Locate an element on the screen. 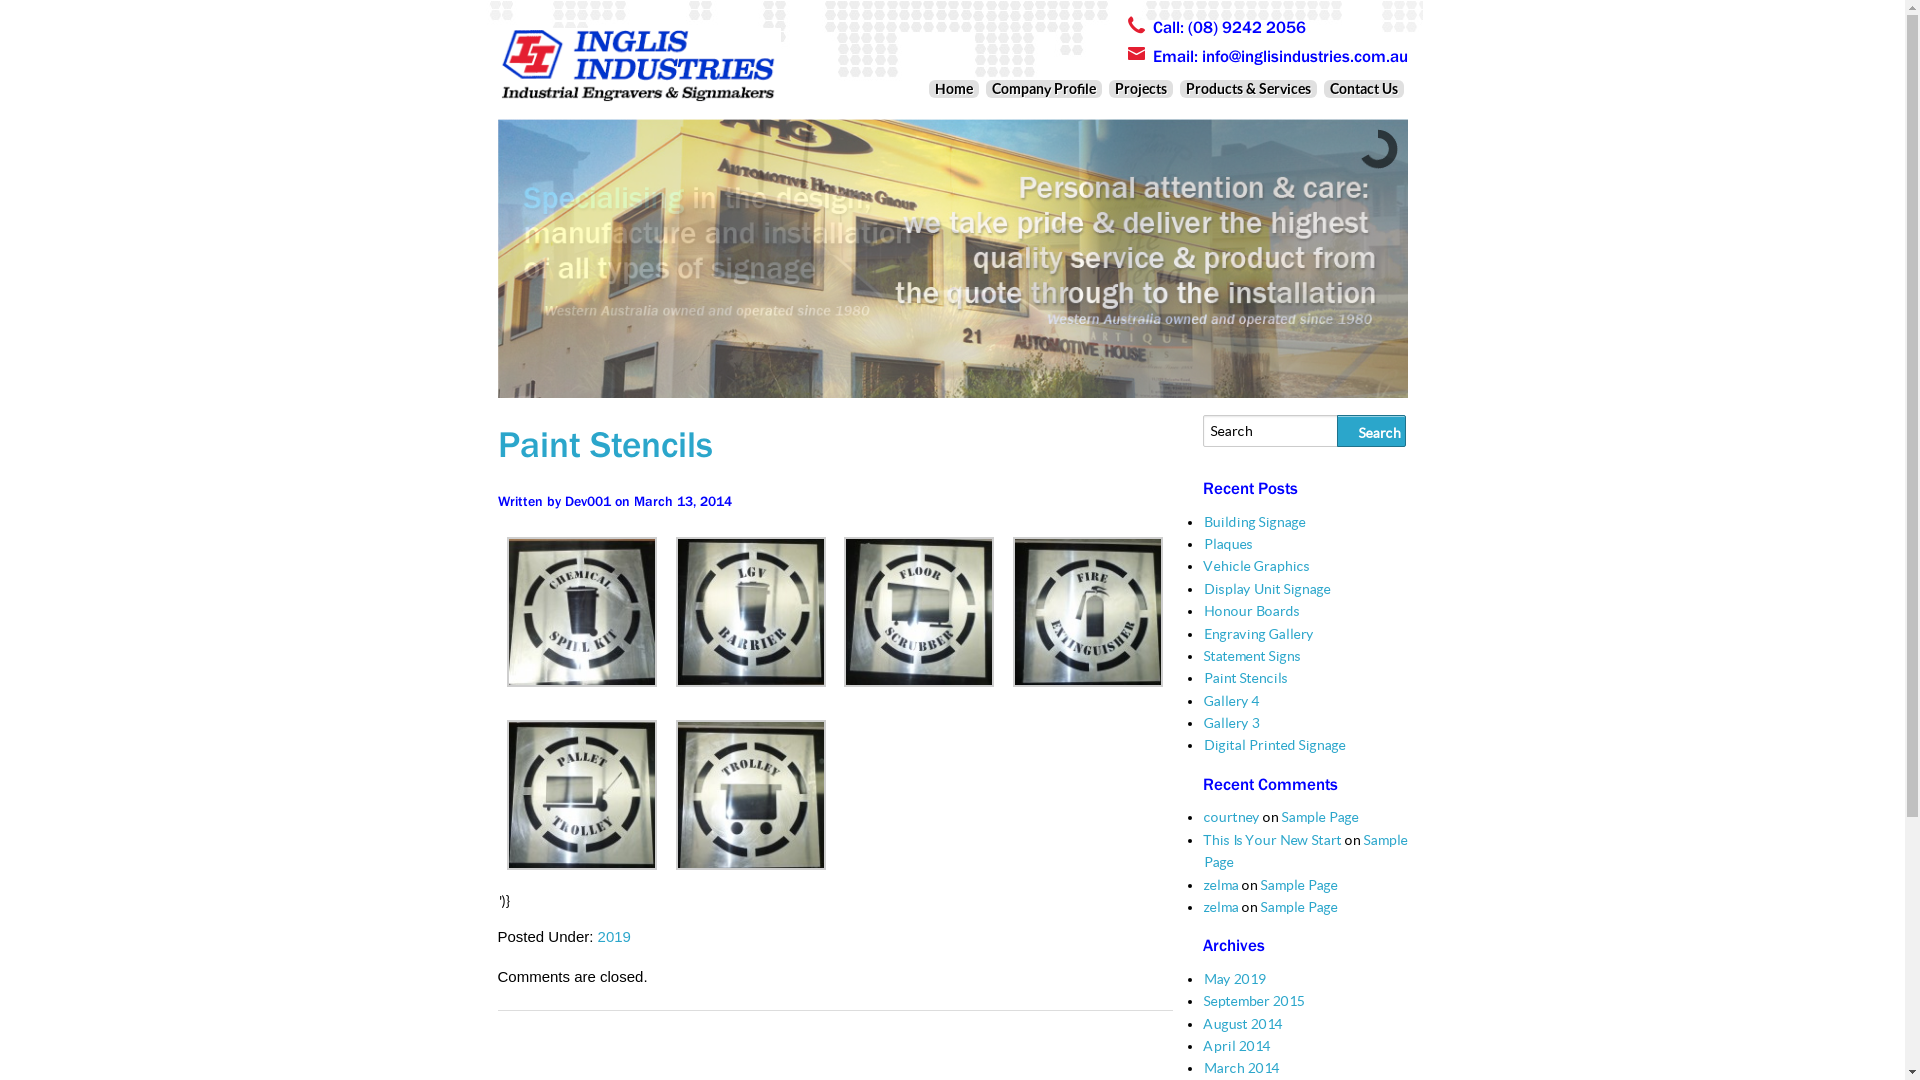  April 2014 is located at coordinates (1236, 1046).